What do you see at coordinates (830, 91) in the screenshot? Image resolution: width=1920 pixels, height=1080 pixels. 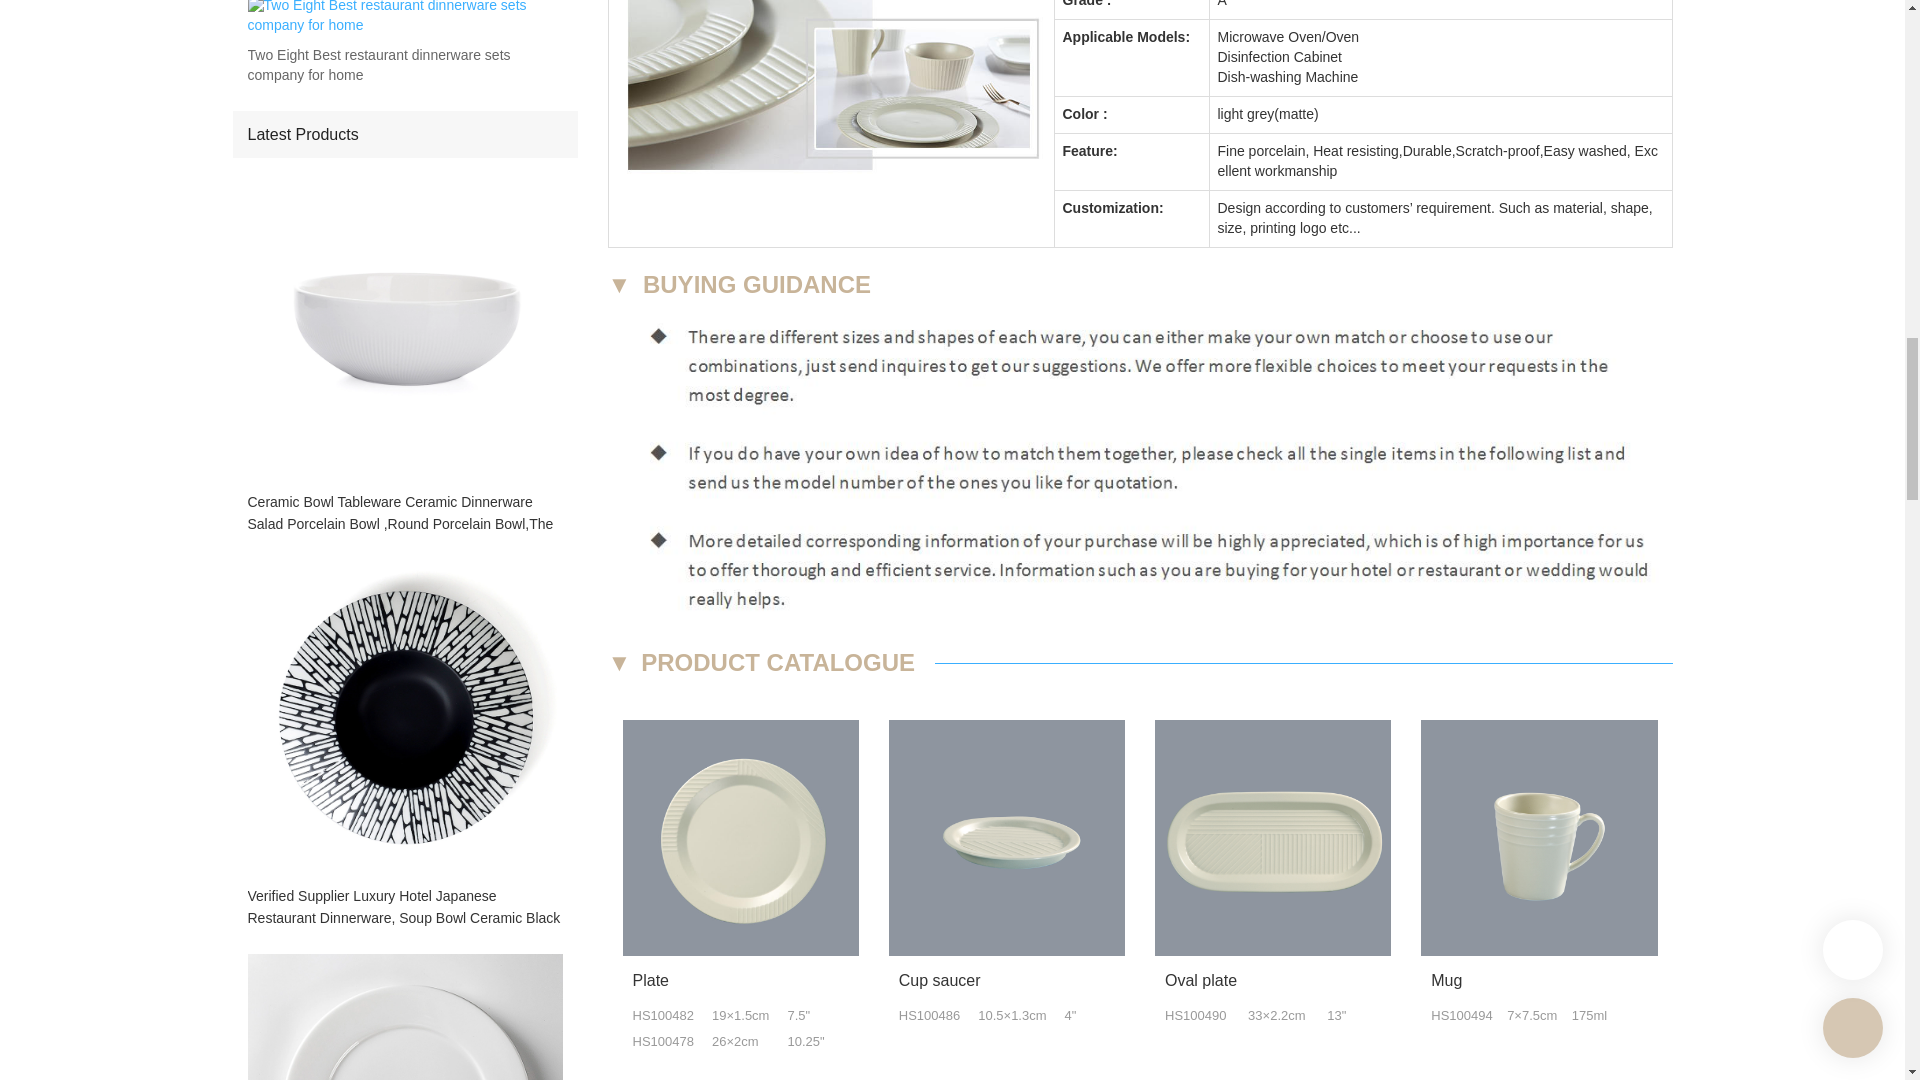 I see `undefined` at bounding box center [830, 91].